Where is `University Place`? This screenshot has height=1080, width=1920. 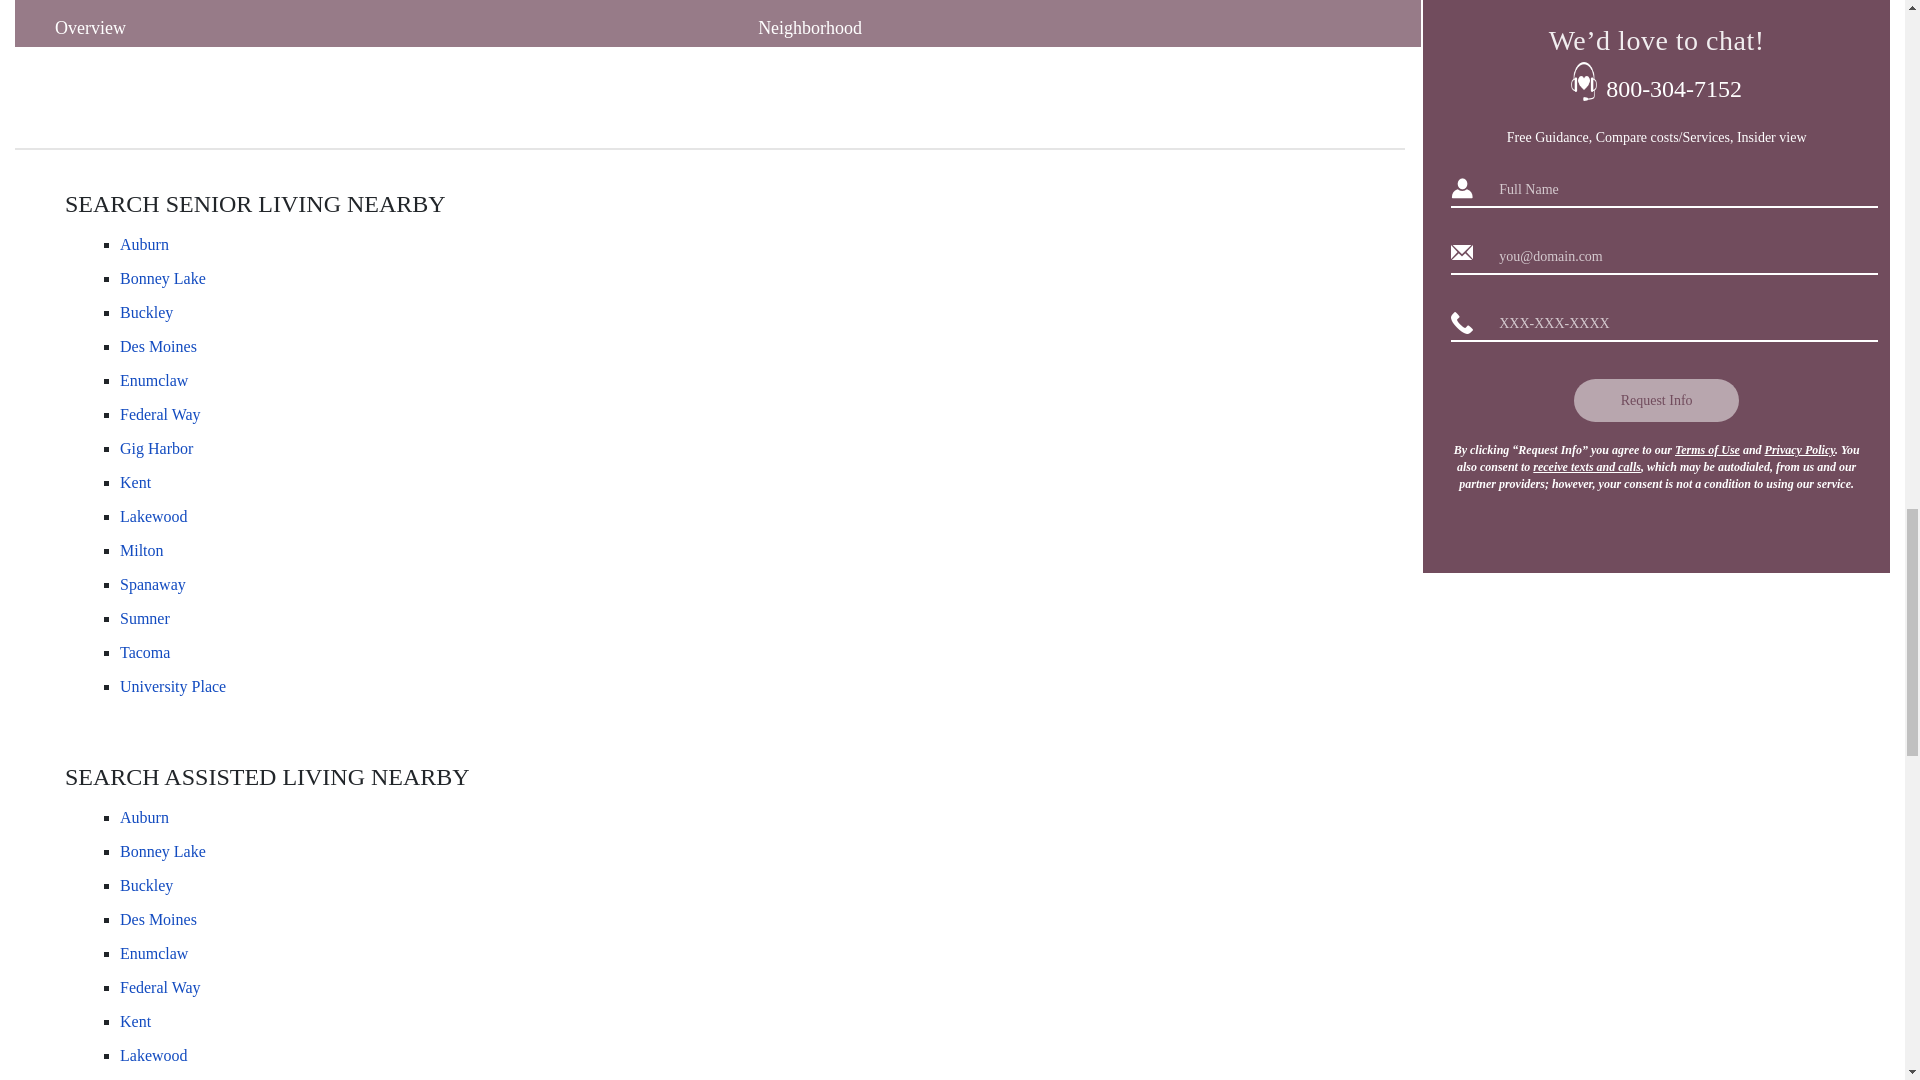 University Place is located at coordinates (172, 686).